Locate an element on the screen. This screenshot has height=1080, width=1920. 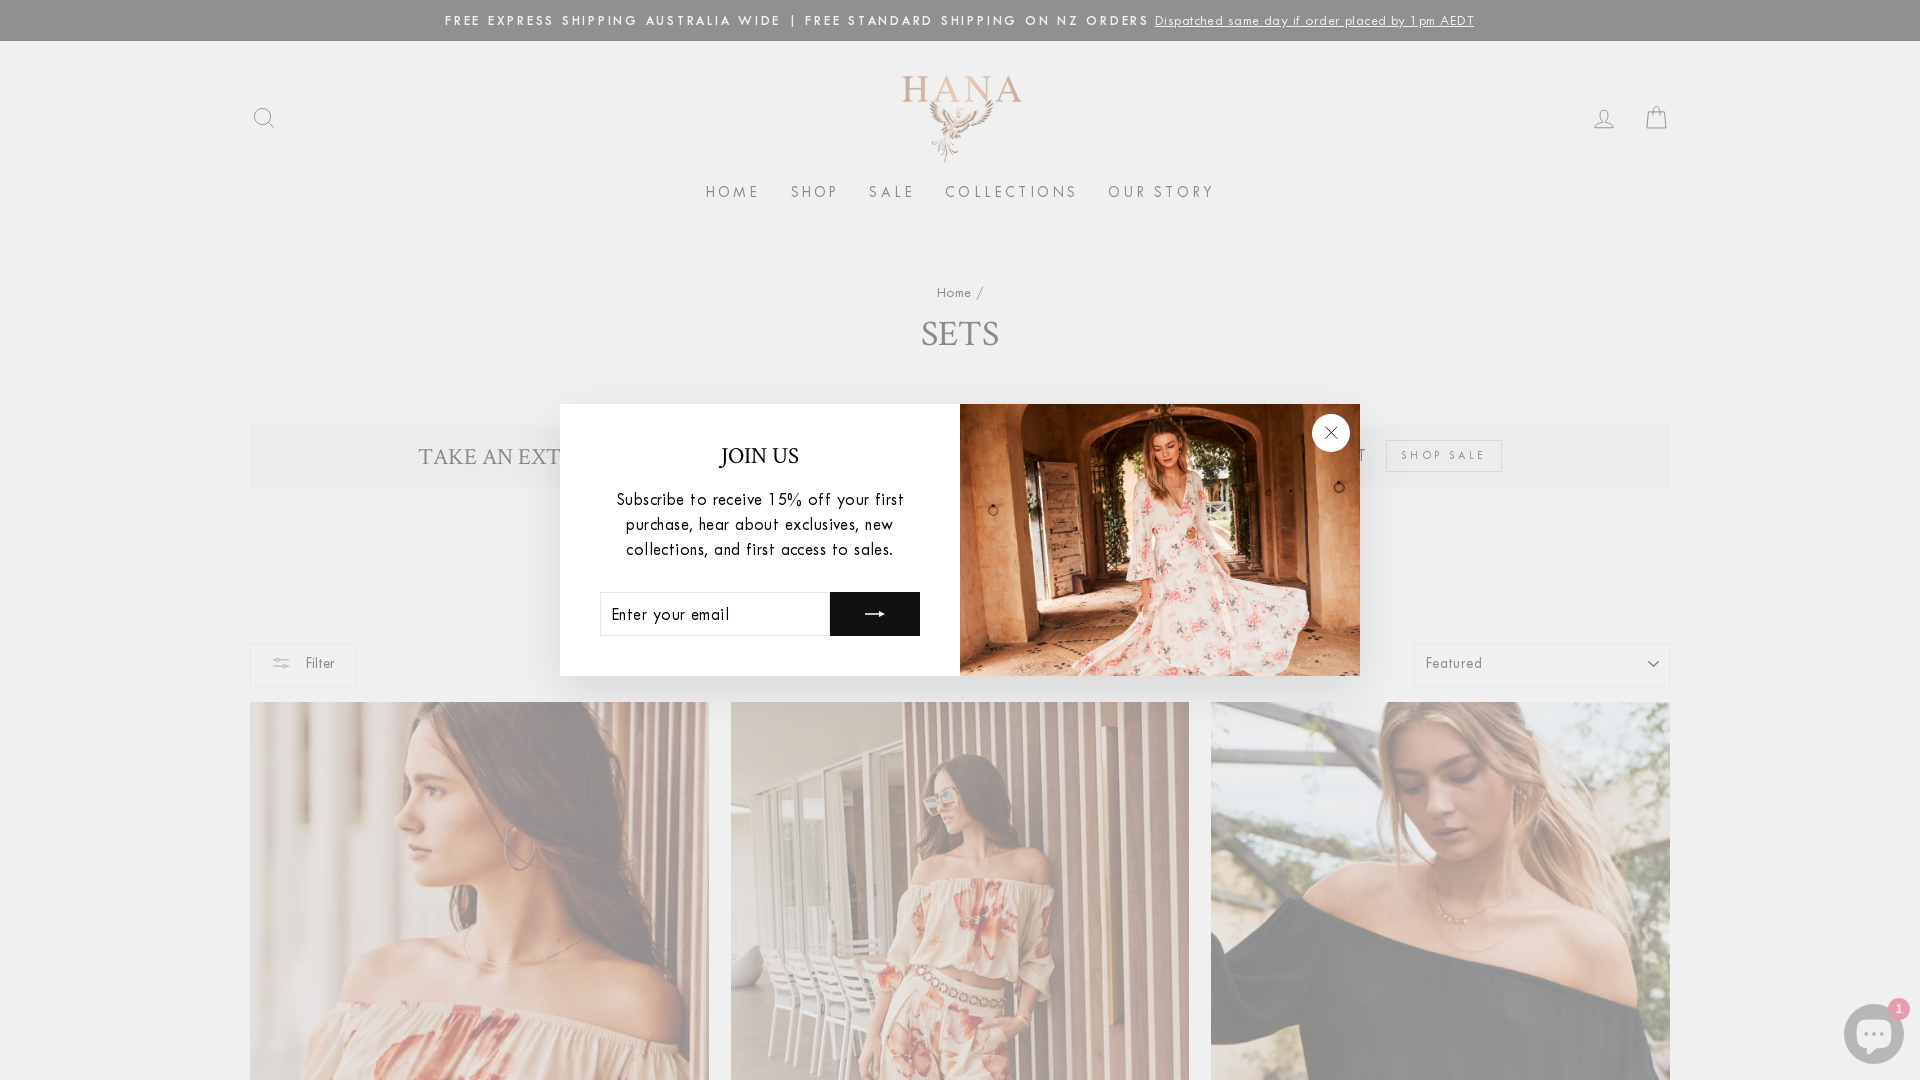
COLLECTIONS is located at coordinates (1012, 194).